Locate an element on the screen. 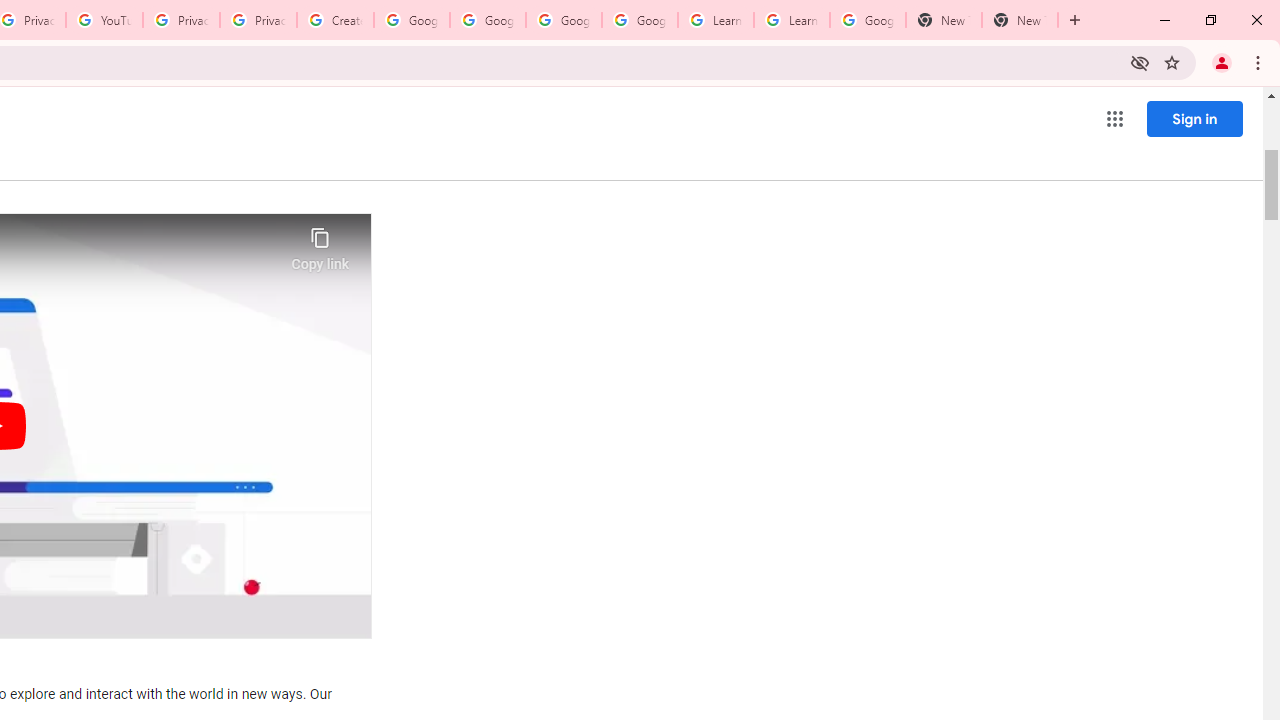  New Tab is located at coordinates (944, 20).